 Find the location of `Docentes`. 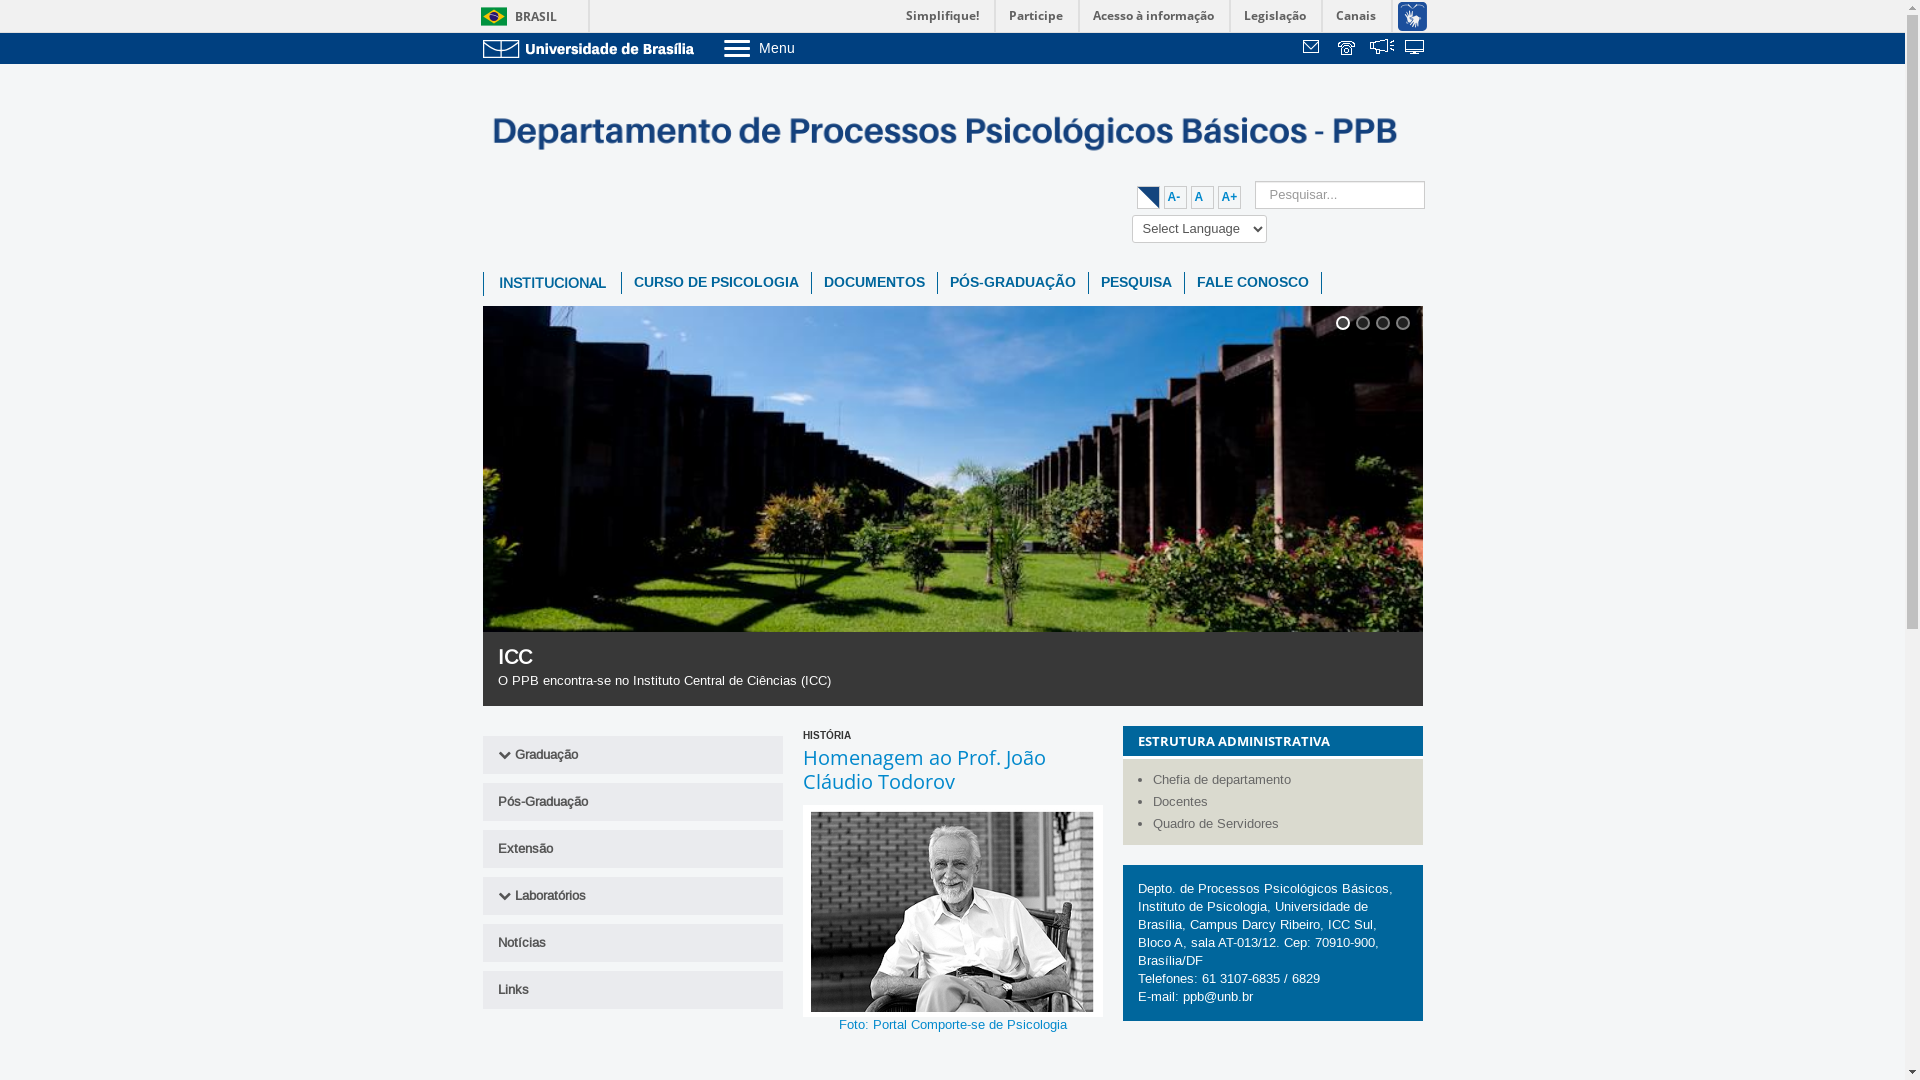

Docentes is located at coordinates (1282, 801).